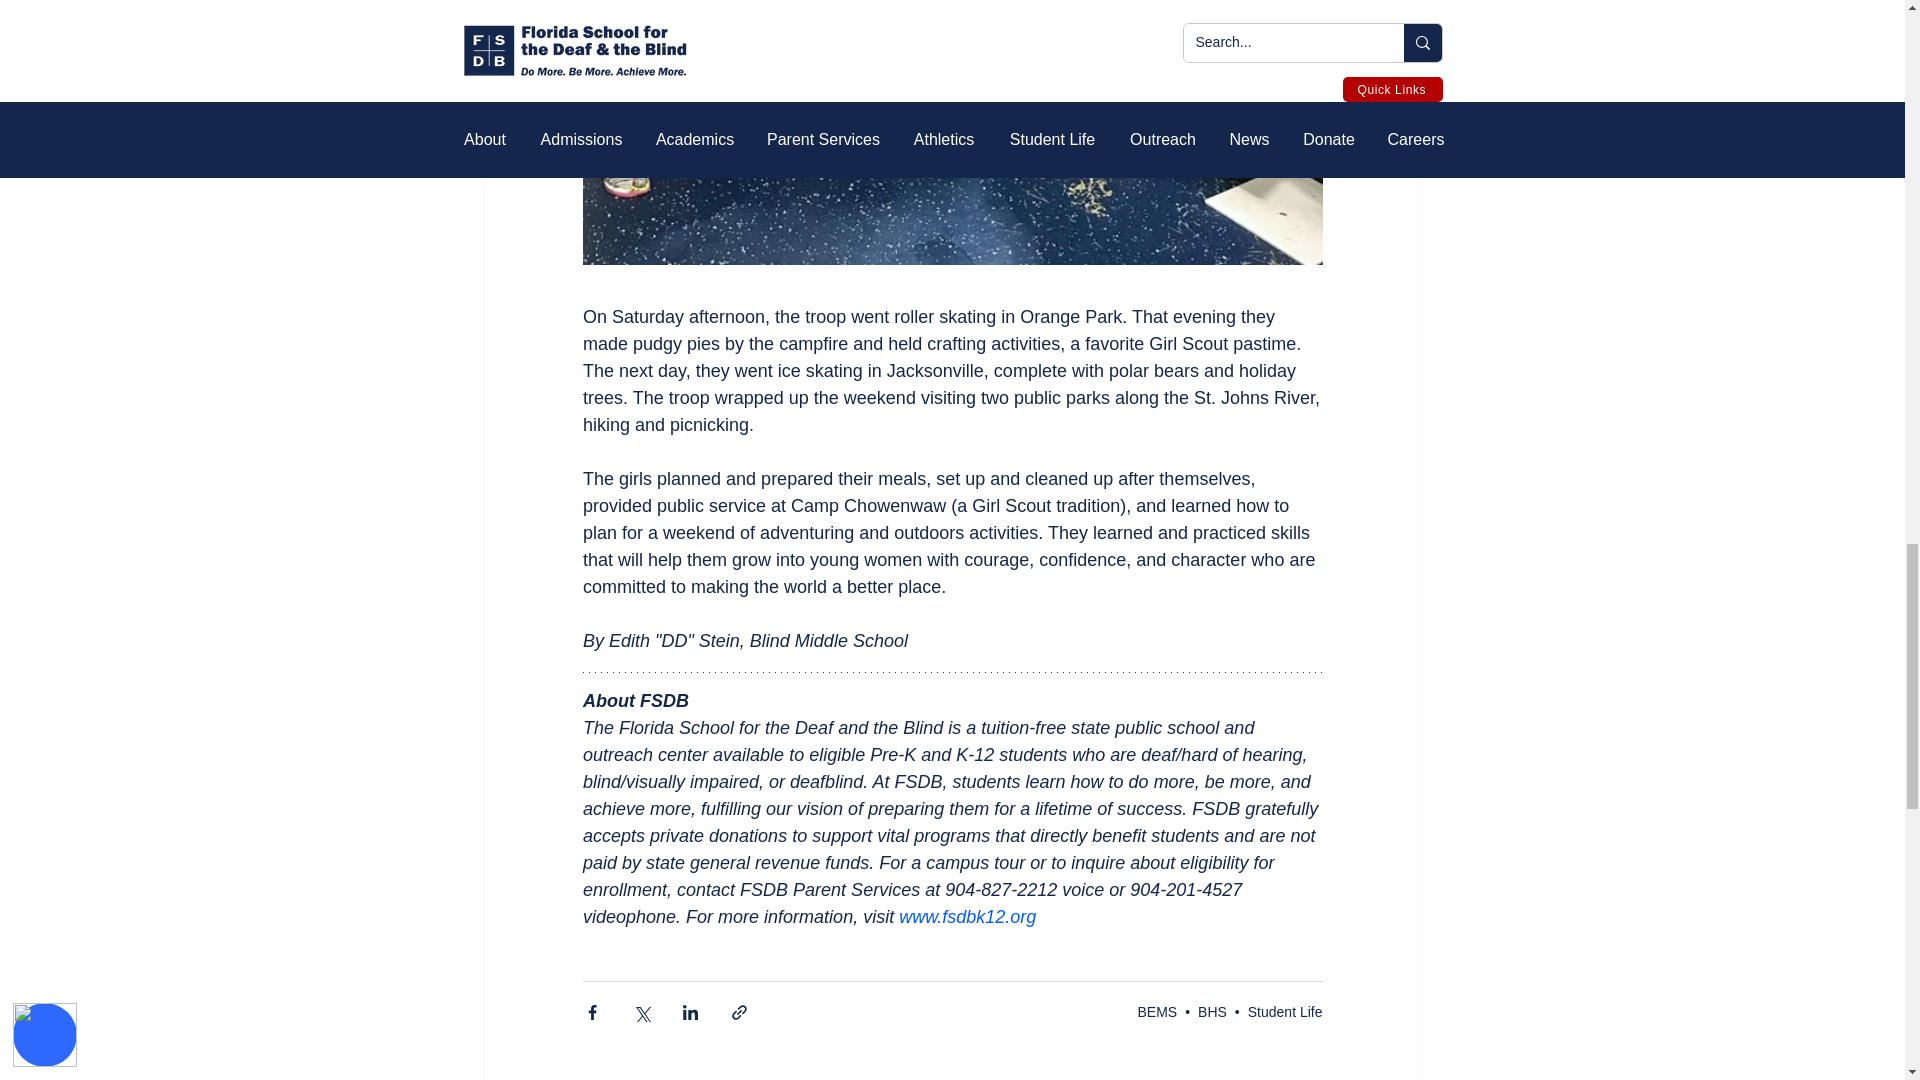 This screenshot has height=1080, width=1920. I want to click on BHS, so click(1212, 1012).